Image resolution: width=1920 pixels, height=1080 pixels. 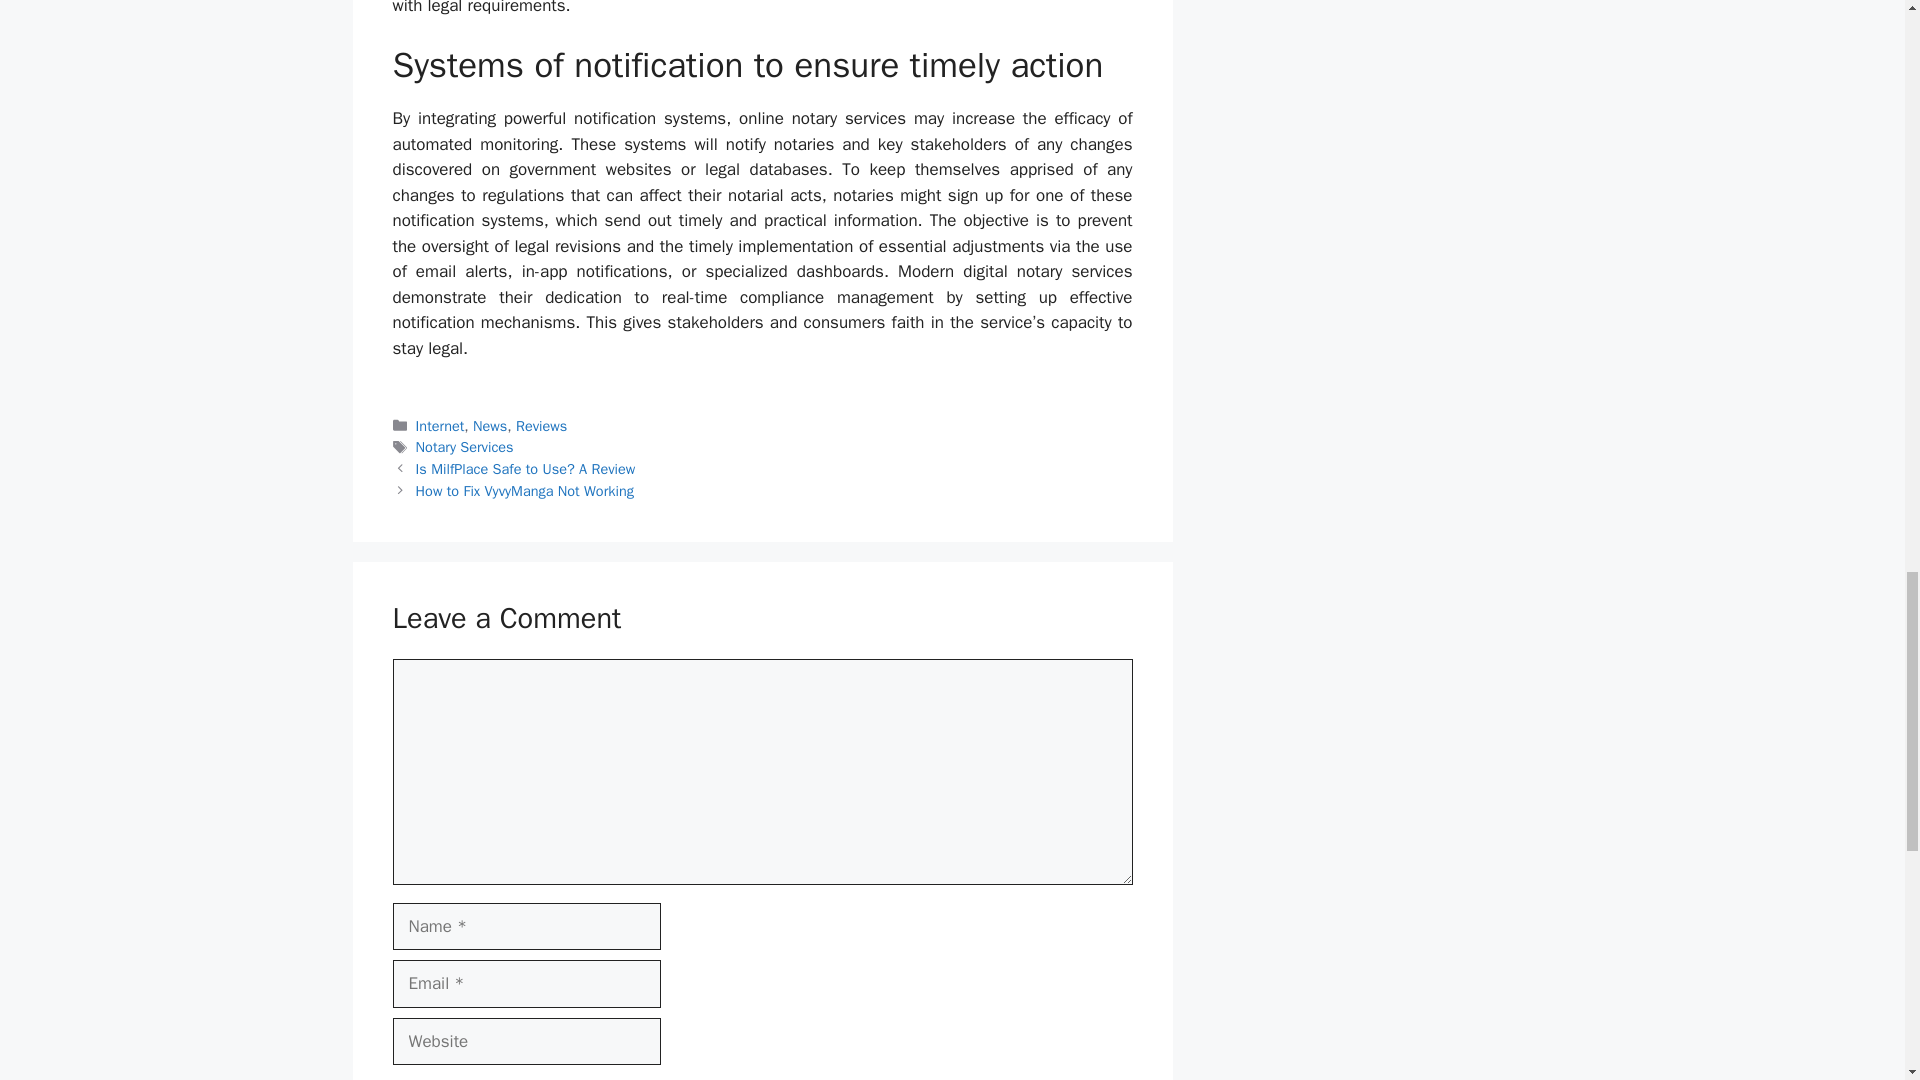 What do you see at coordinates (440, 426) in the screenshot?
I see `Internet` at bounding box center [440, 426].